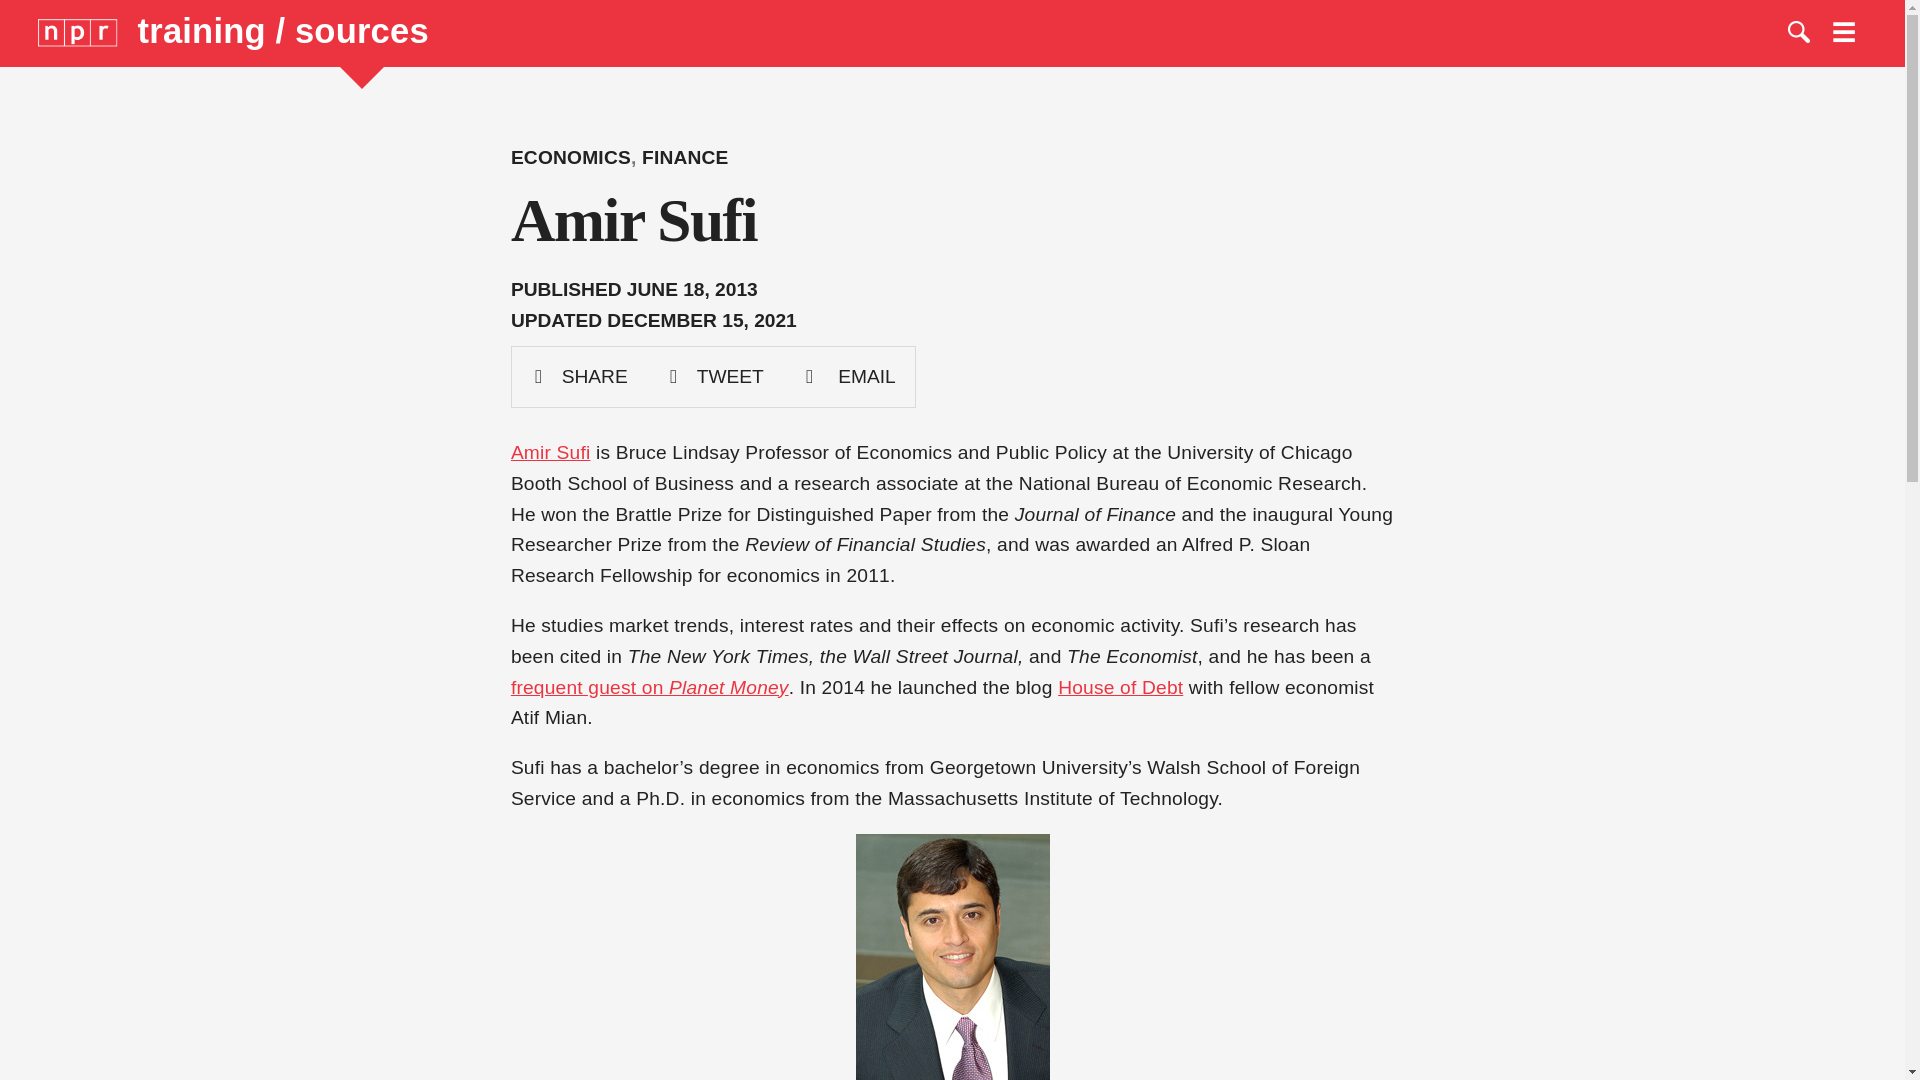 This screenshot has height=1080, width=1920. I want to click on EMAIL, so click(849, 376).